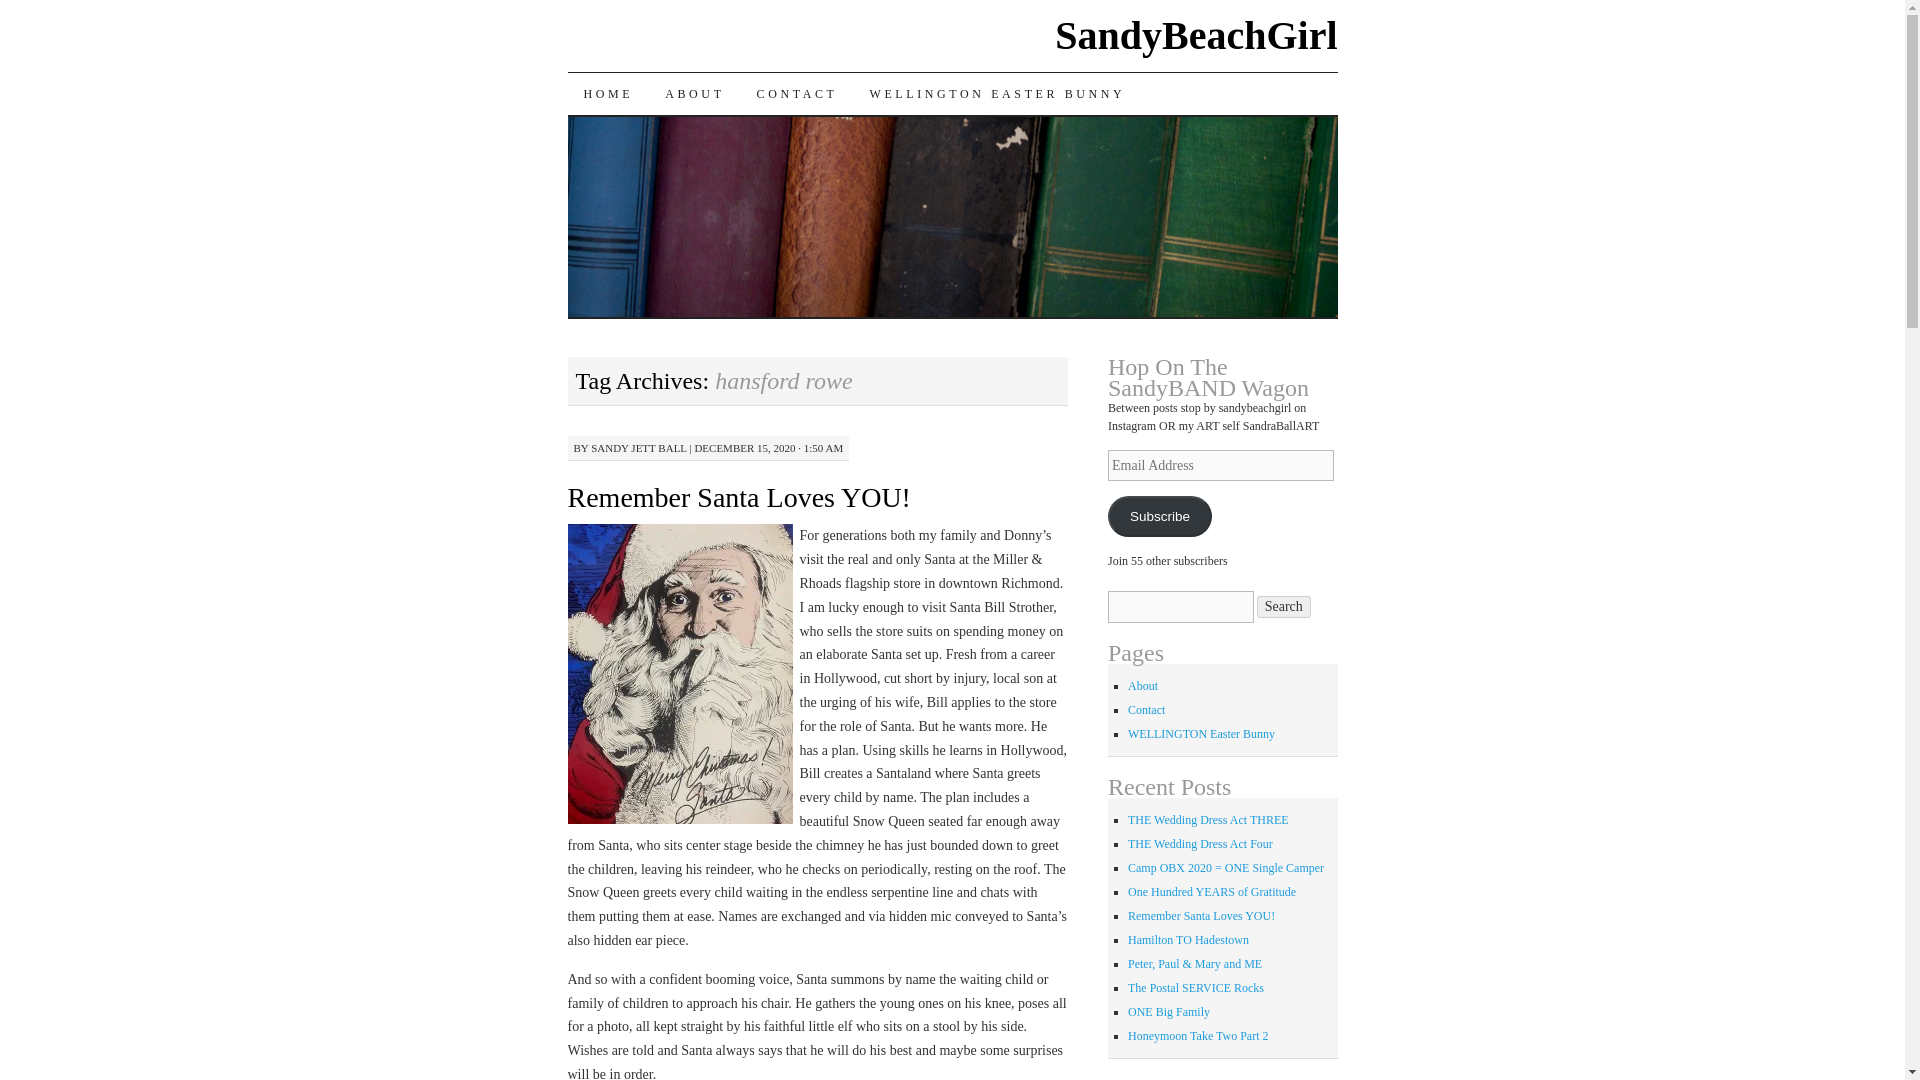 Image resolution: width=1920 pixels, height=1080 pixels. I want to click on Search, so click(1284, 606).